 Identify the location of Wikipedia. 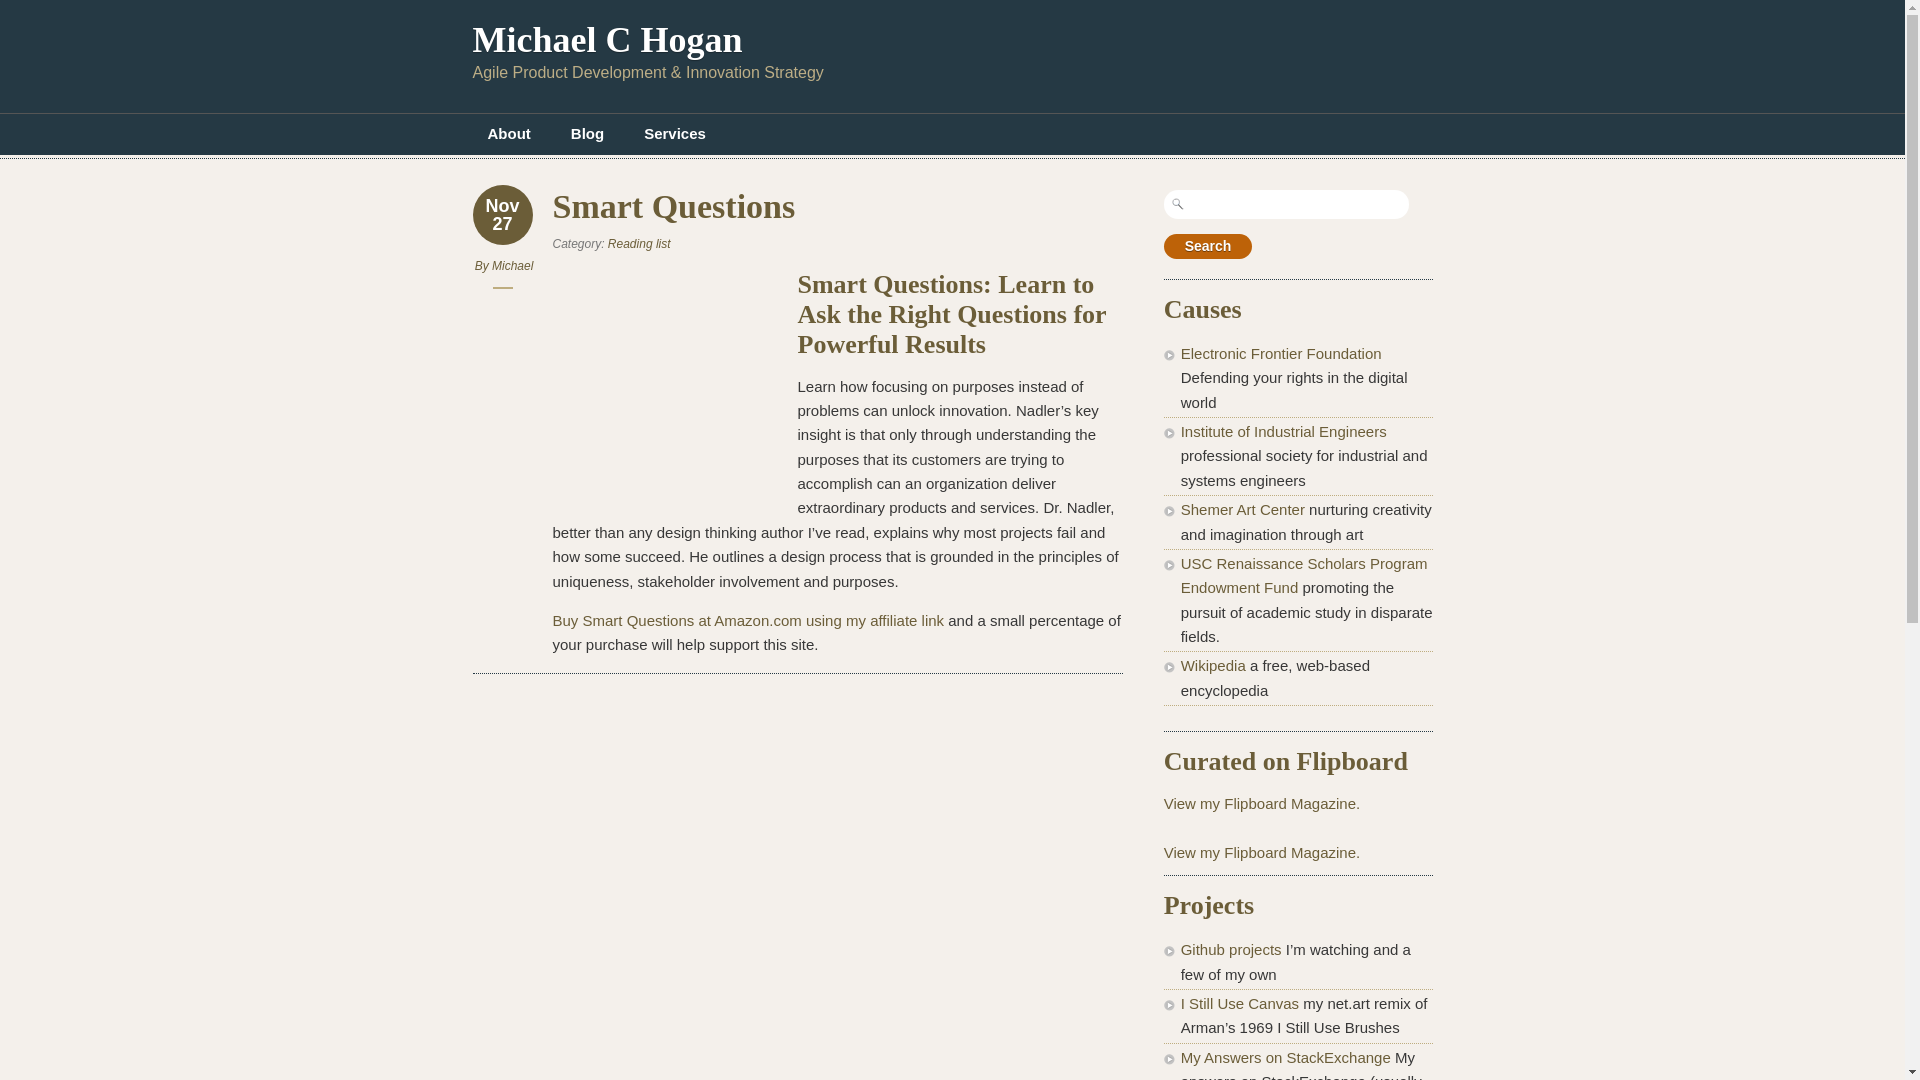
(1213, 664).